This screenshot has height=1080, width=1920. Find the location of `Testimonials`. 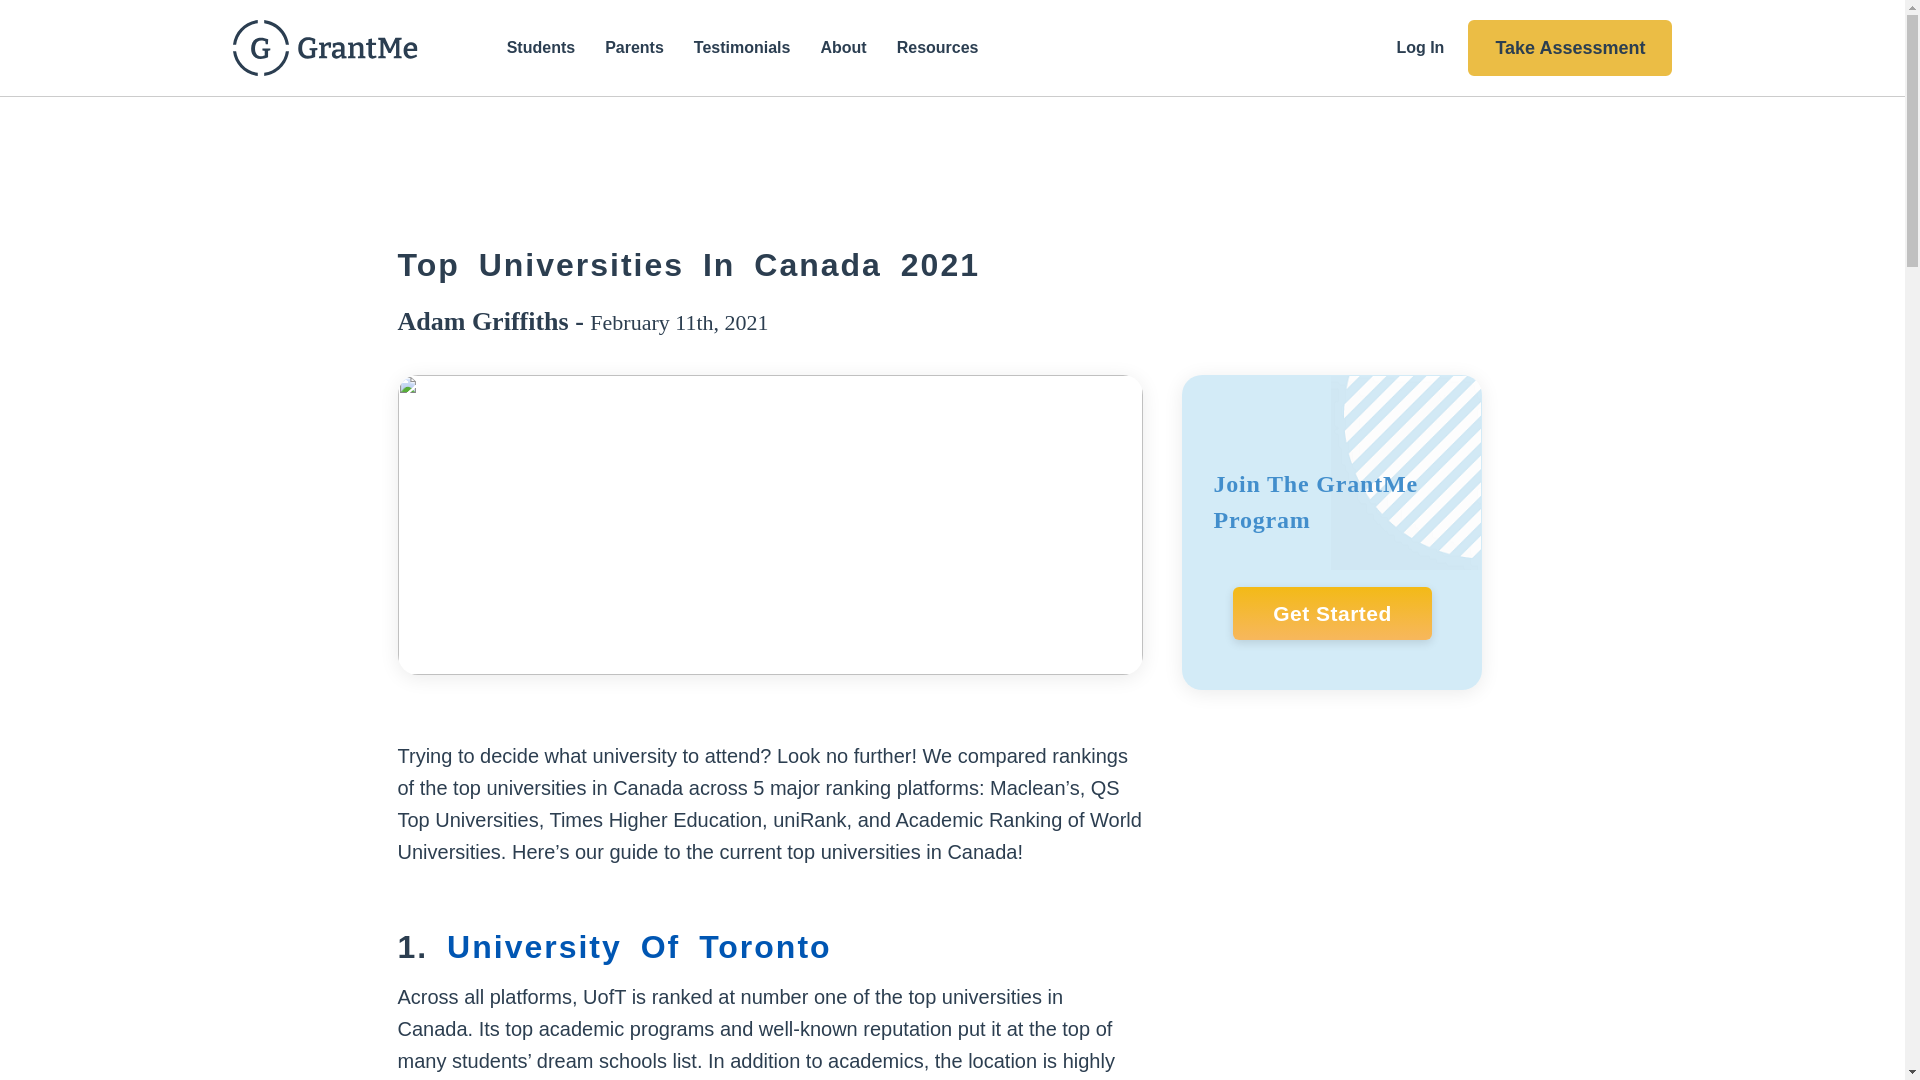

Testimonials is located at coordinates (742, 48).